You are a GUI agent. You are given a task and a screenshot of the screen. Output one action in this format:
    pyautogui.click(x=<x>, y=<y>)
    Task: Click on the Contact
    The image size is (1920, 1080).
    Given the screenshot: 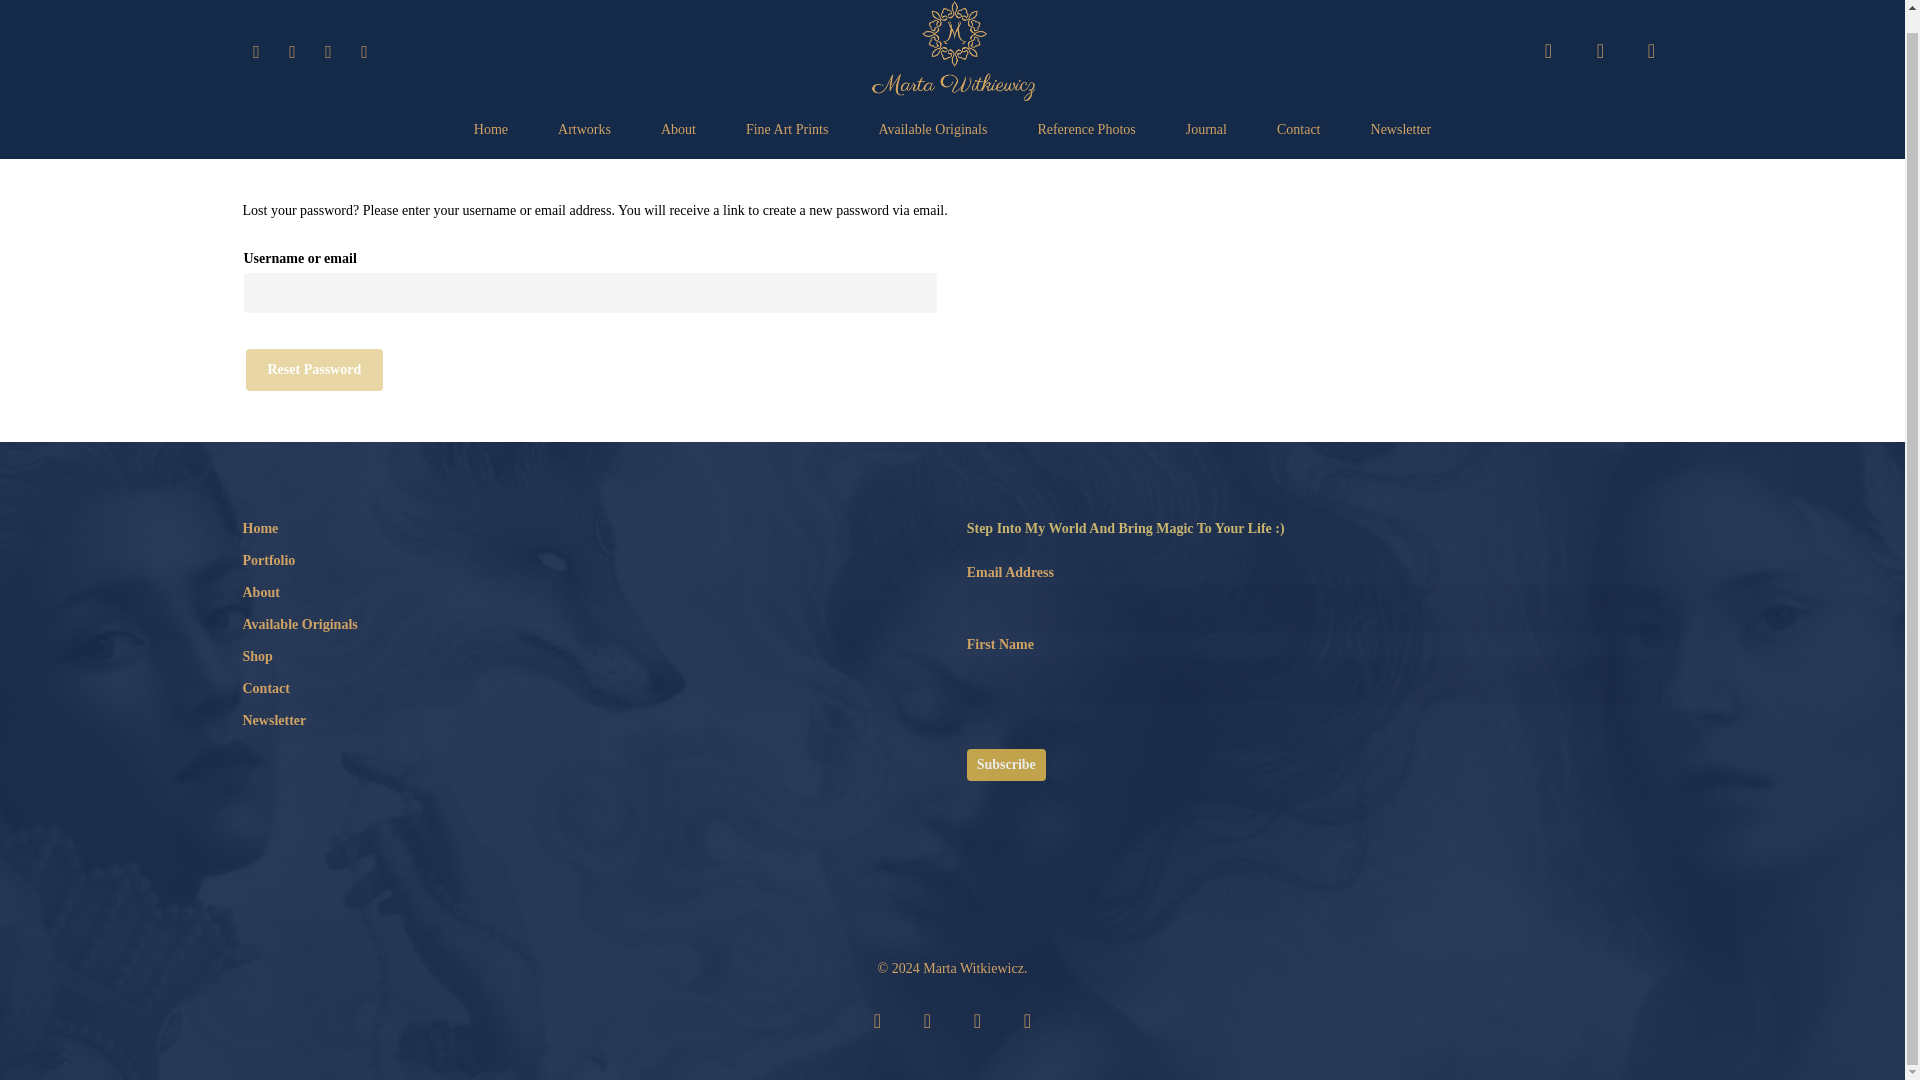 What is the action you would take?
    pyautogui.click(x=590, y=688)
    